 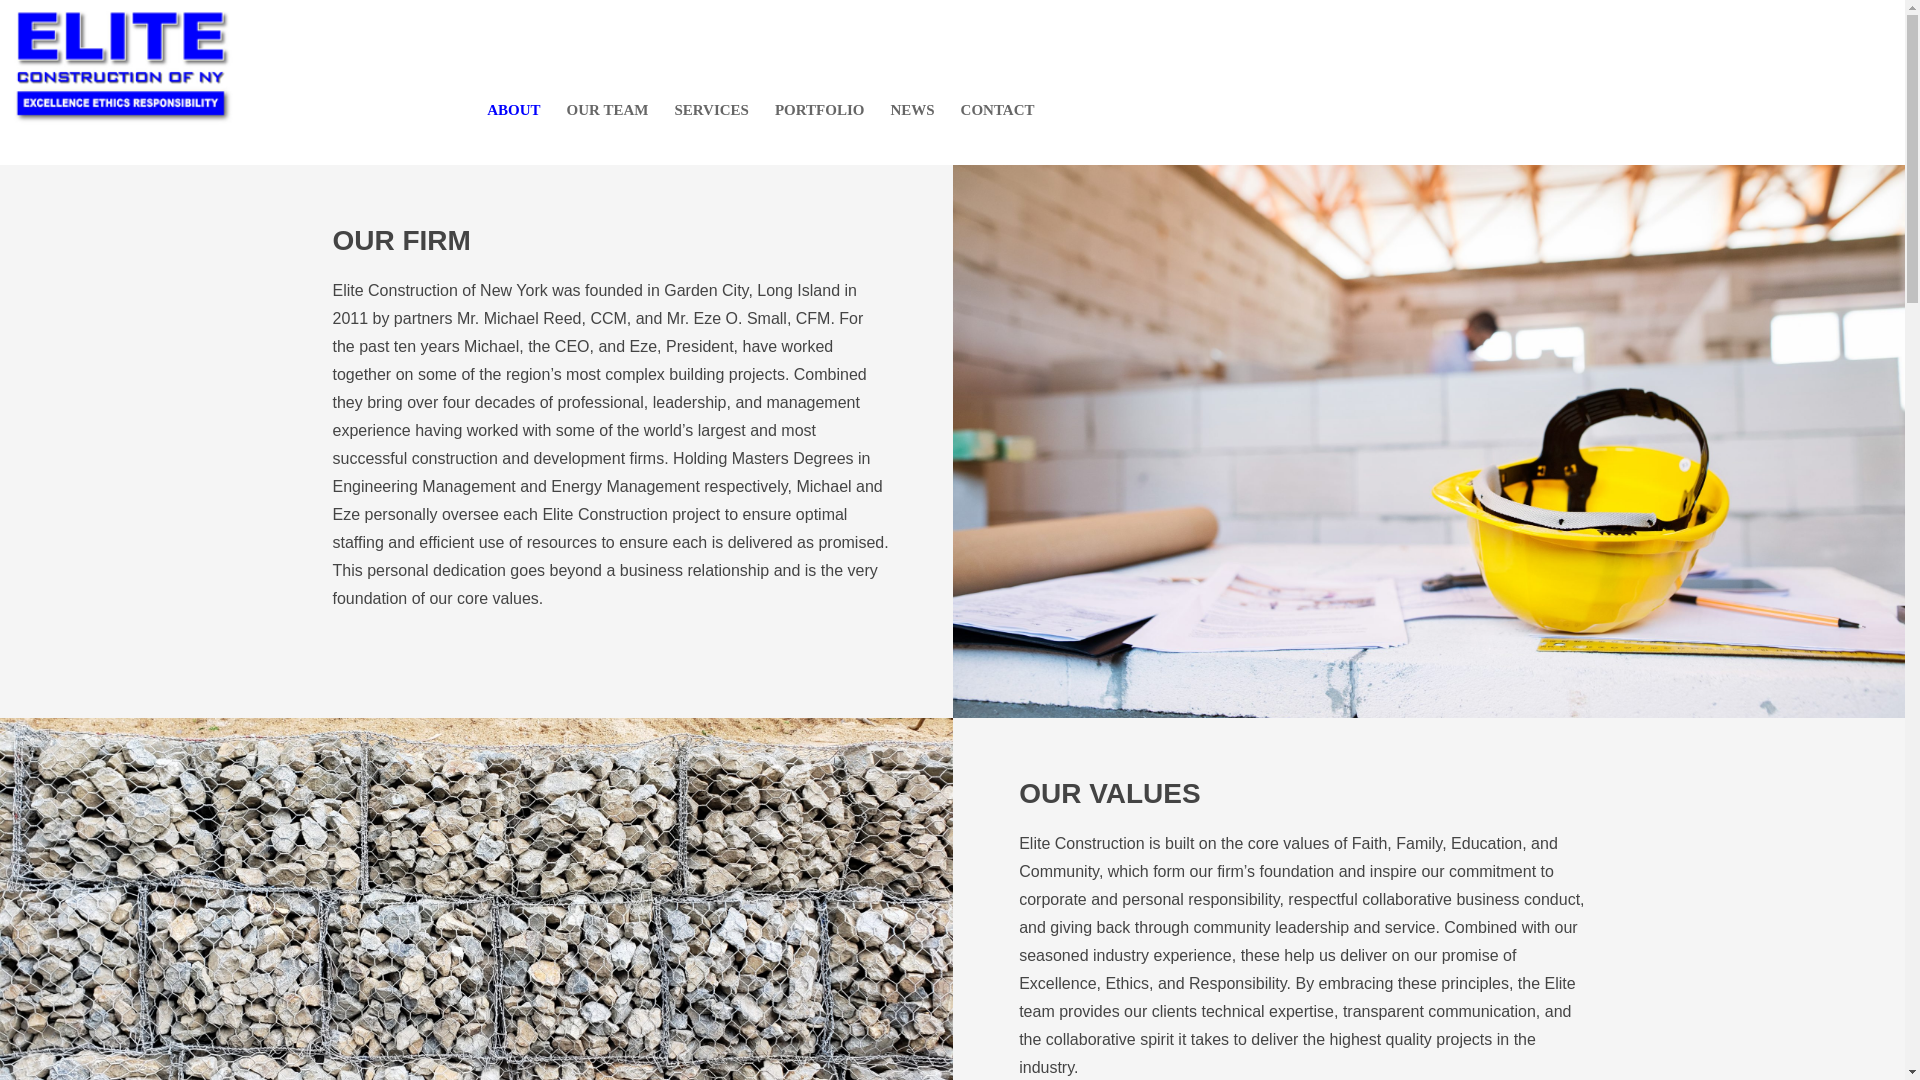 What do you see at coordinates (514, 108) in the screenshot?
I see `ABOUT` at bounding box center [514, 108].